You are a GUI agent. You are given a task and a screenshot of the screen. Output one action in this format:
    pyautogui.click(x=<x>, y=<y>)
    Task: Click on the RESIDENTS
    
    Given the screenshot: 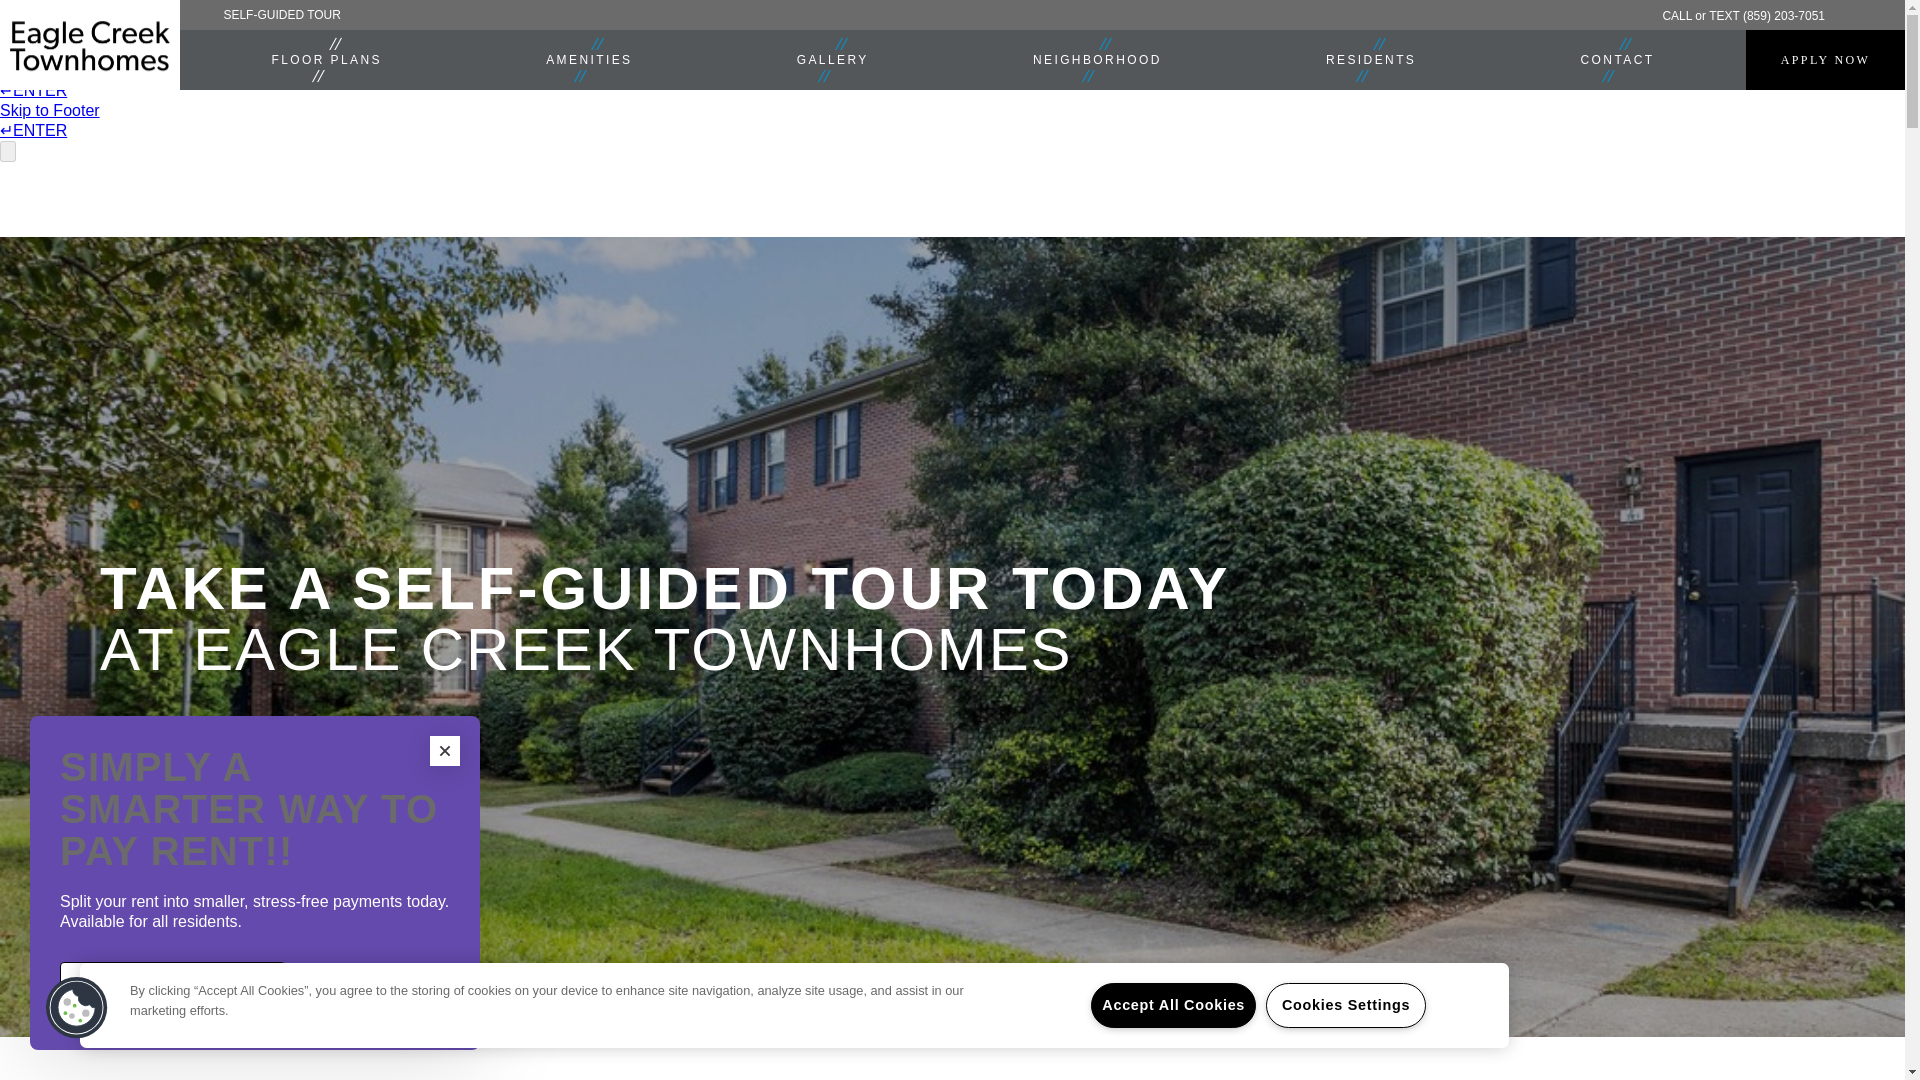 What is the action you would take?
    pyautogui.click(x=1370, y=60)
    